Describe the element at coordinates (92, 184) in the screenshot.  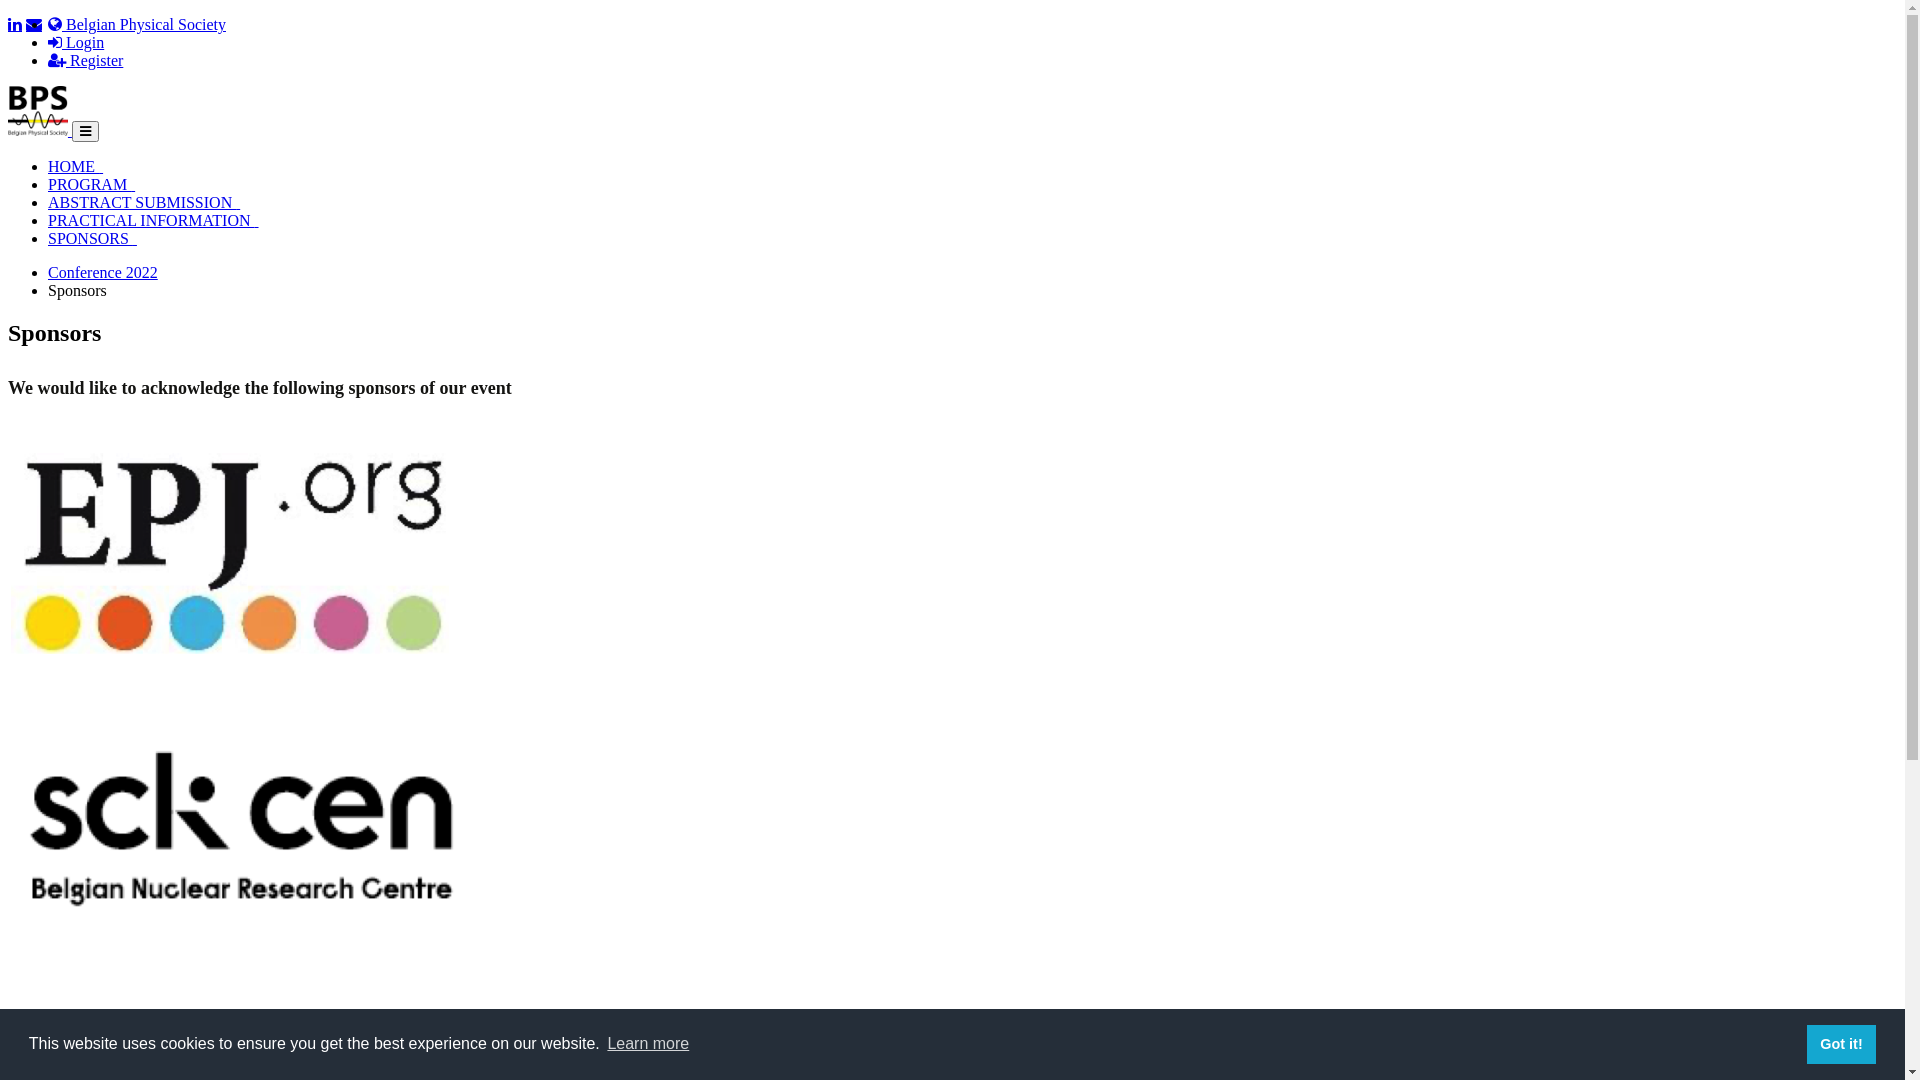
I see `PROGRAM  ` at that location.